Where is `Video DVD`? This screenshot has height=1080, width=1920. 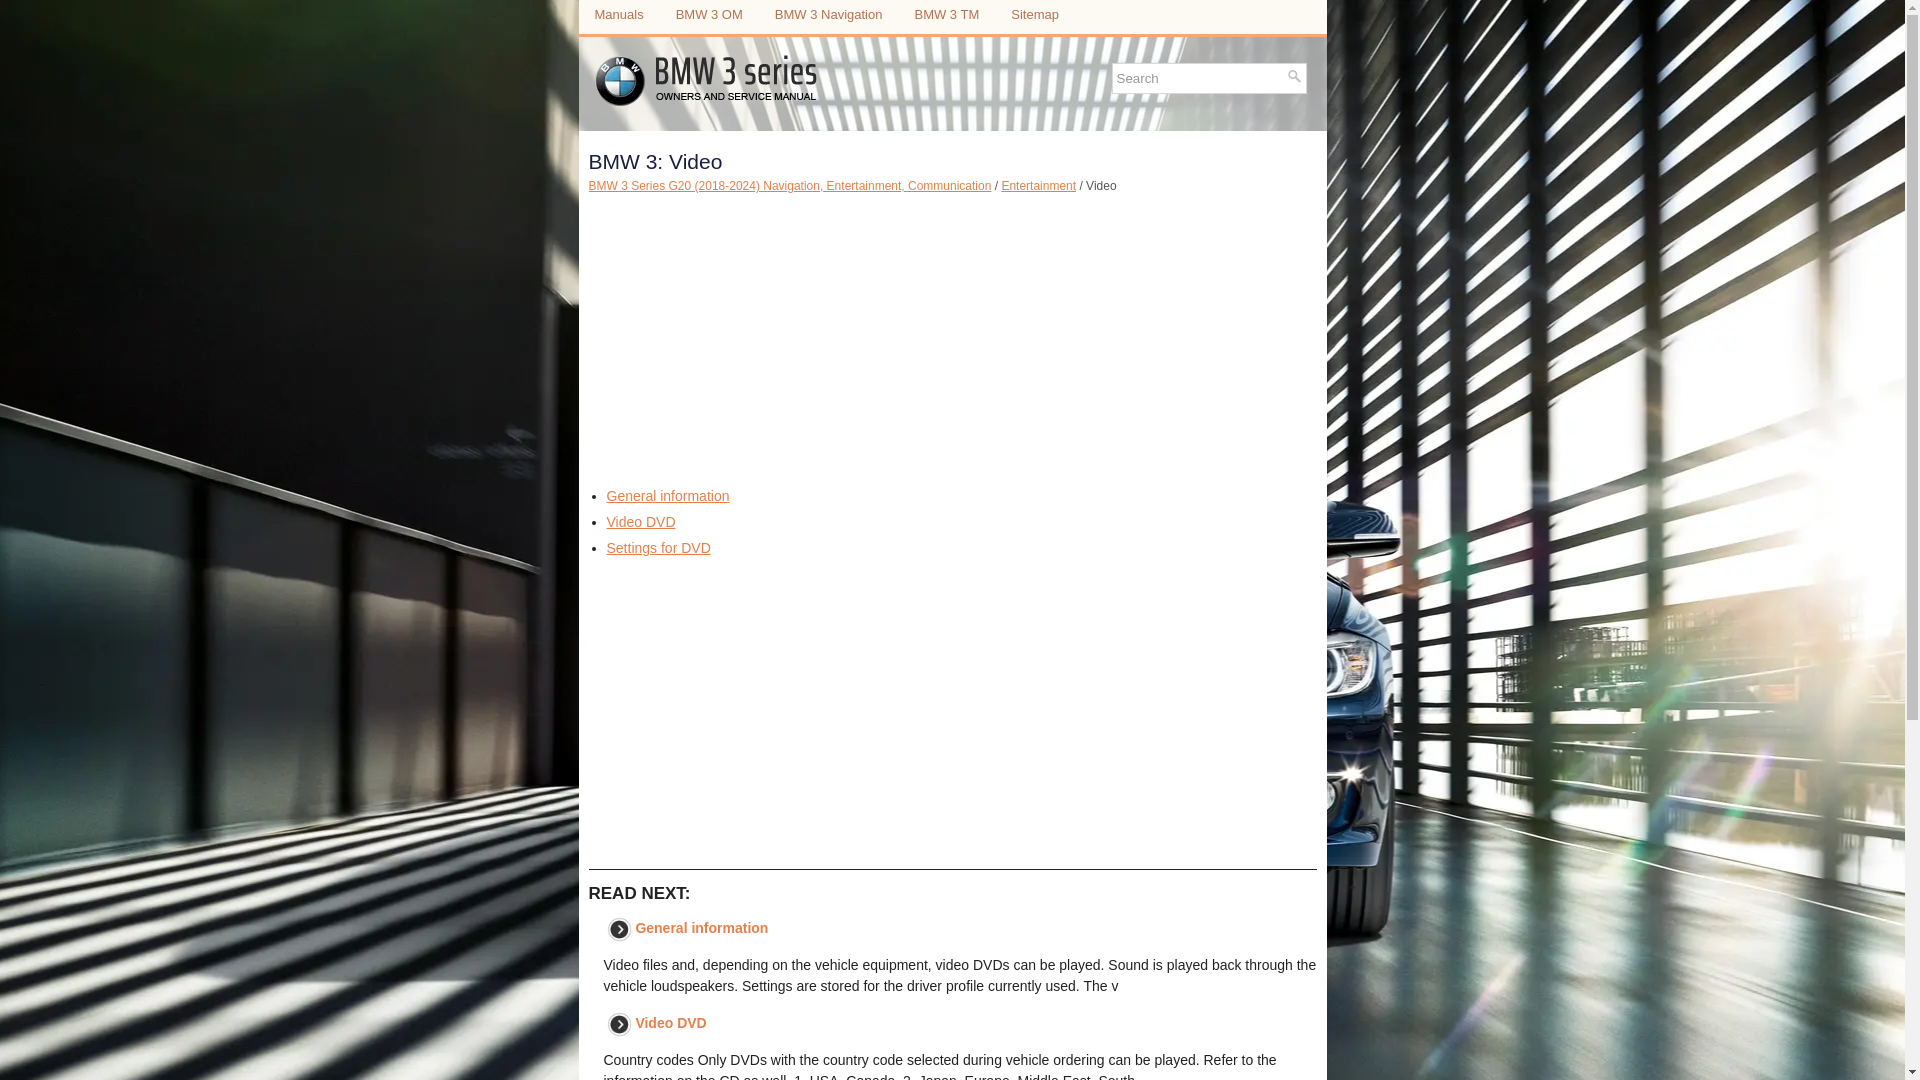 Video DVD is located at coordinates (670, 1023).